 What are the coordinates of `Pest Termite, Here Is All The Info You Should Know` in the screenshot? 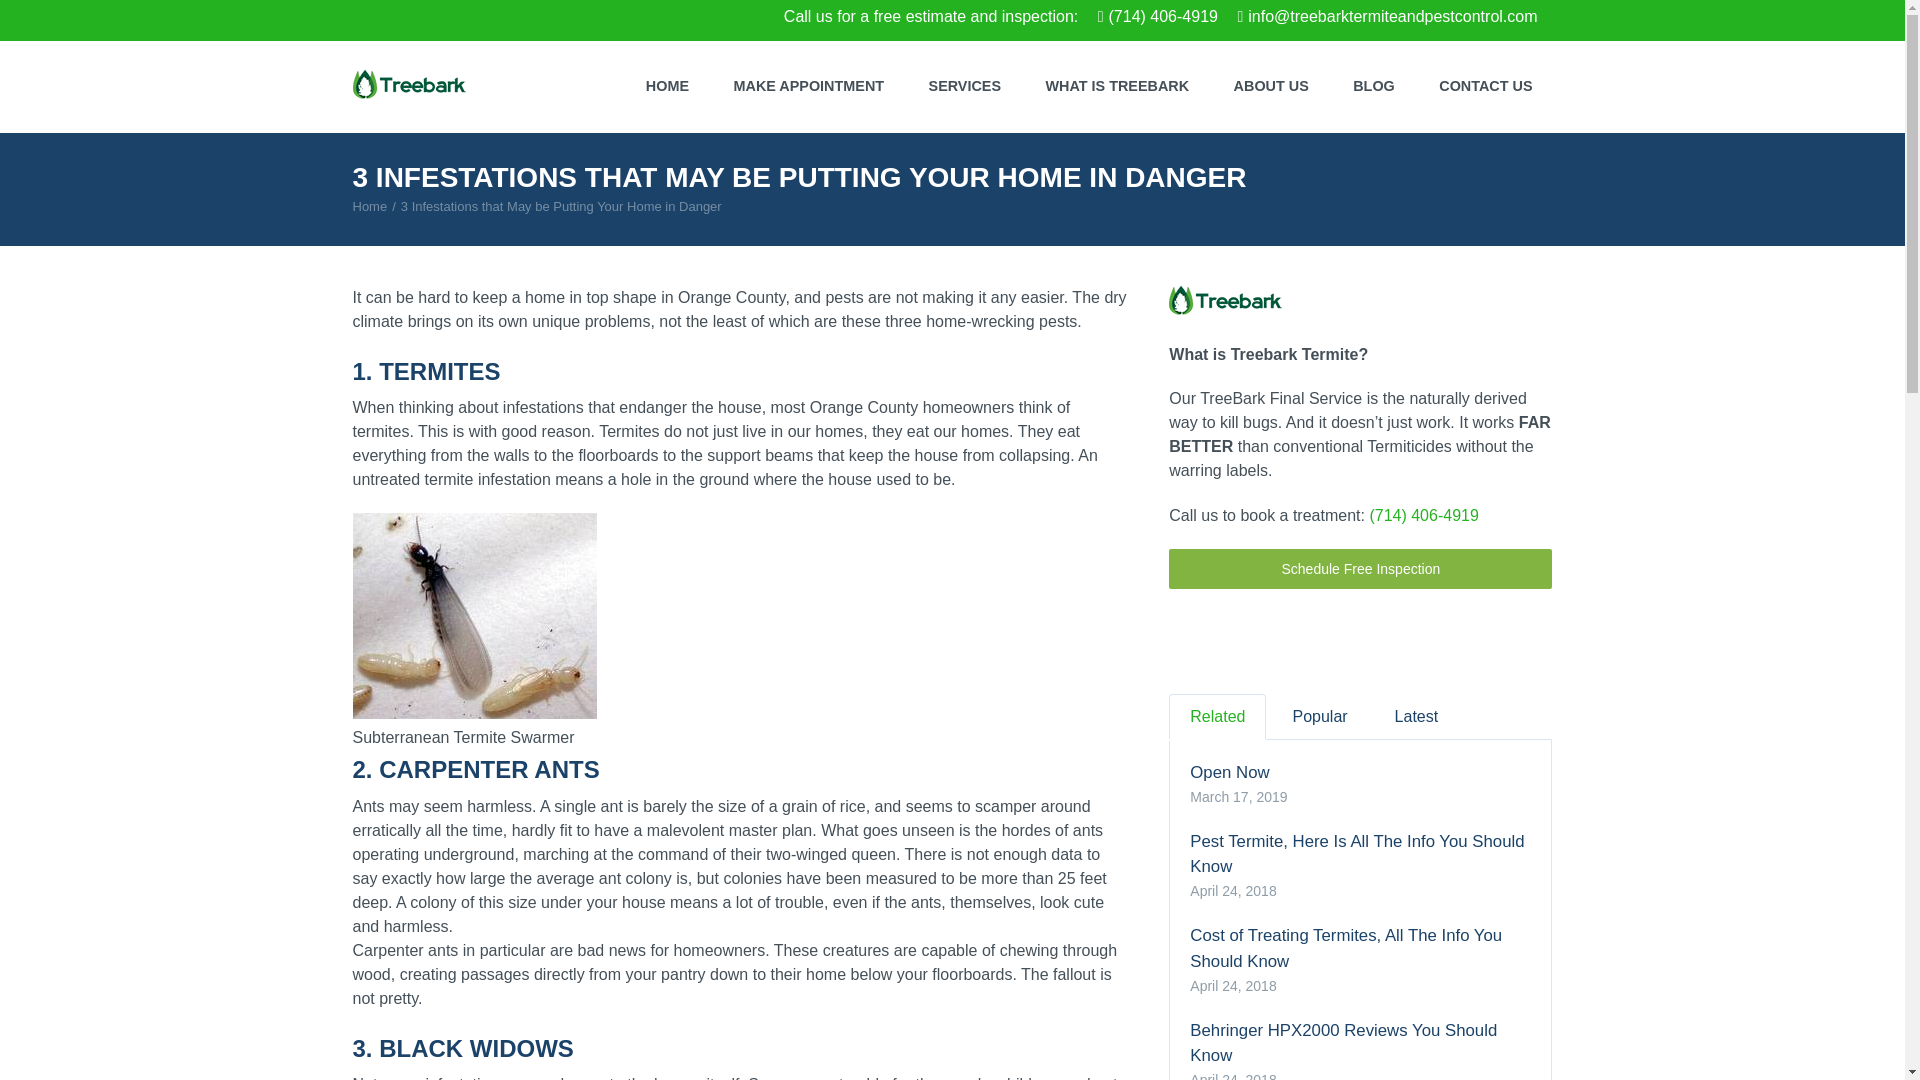 It's located at (1360, 854).